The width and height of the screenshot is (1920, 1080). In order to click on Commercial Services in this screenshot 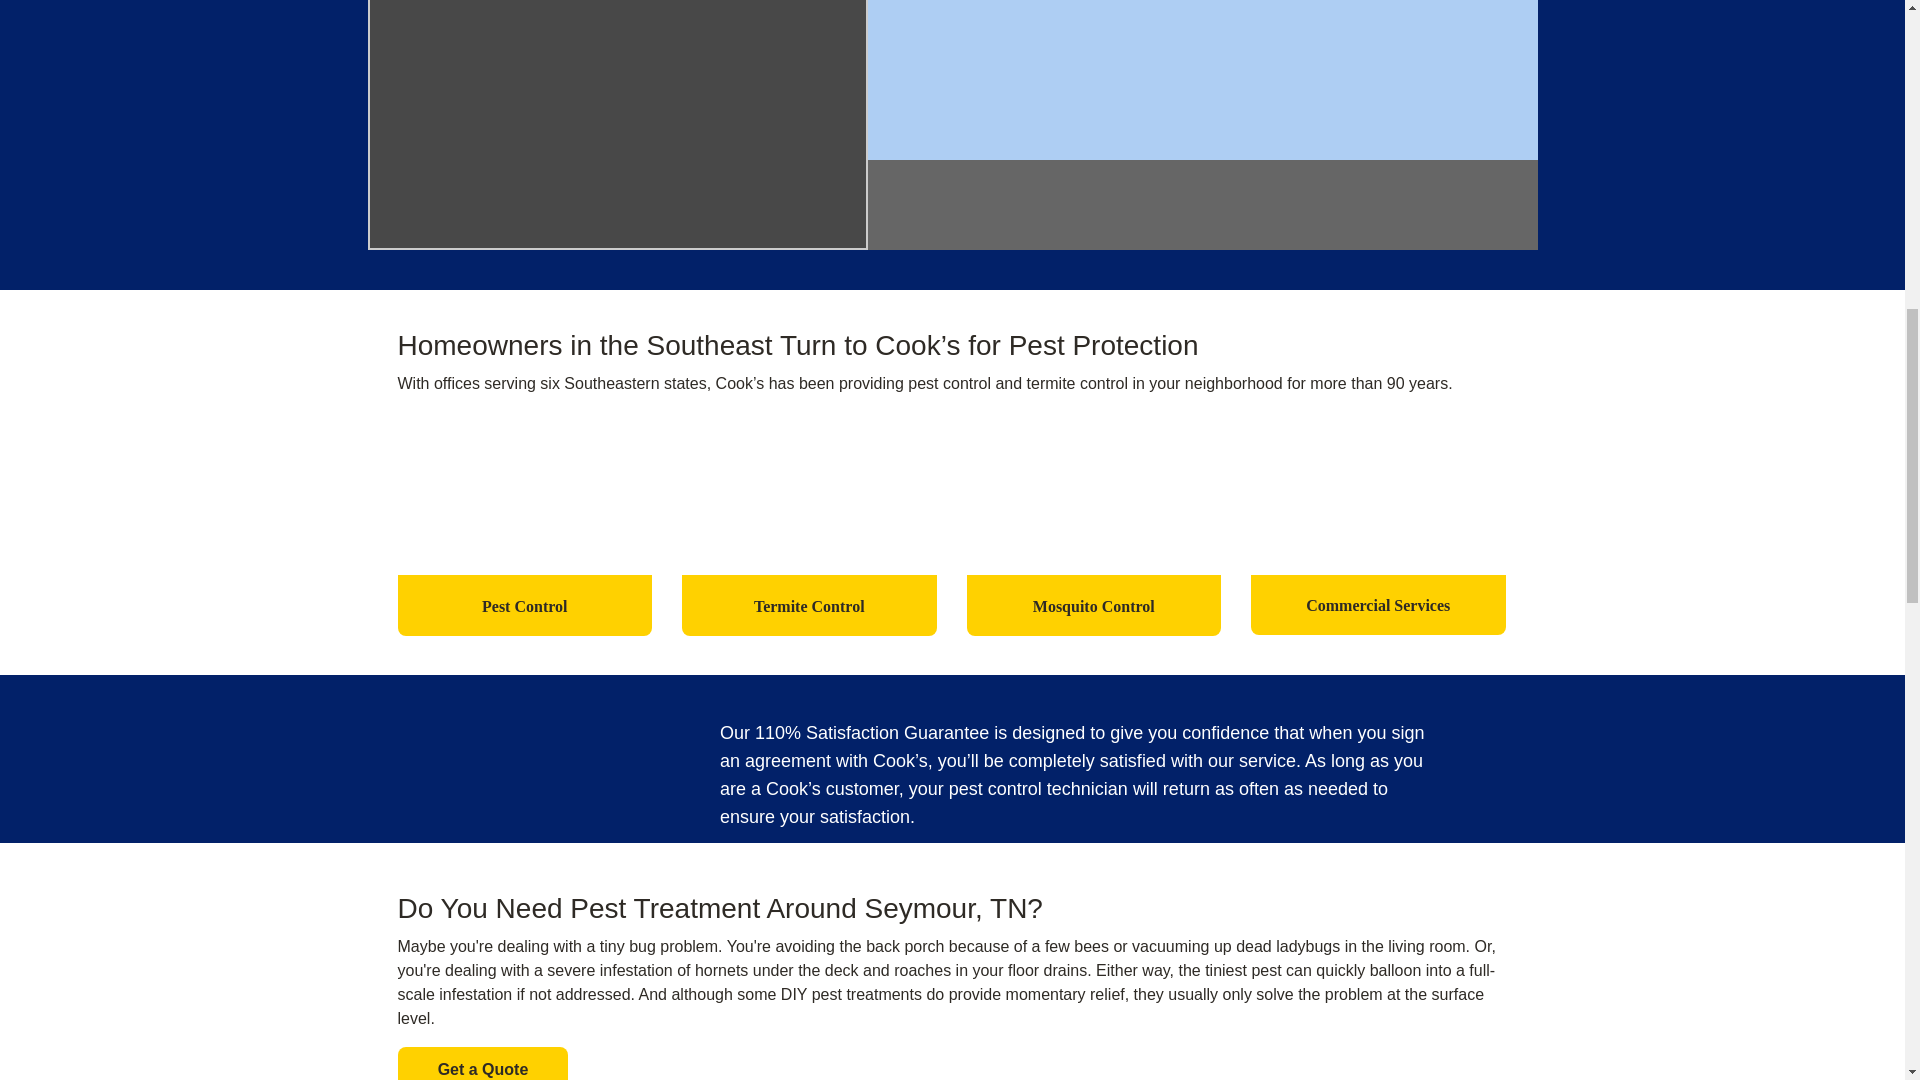, I will do `click(1378, 532)`.